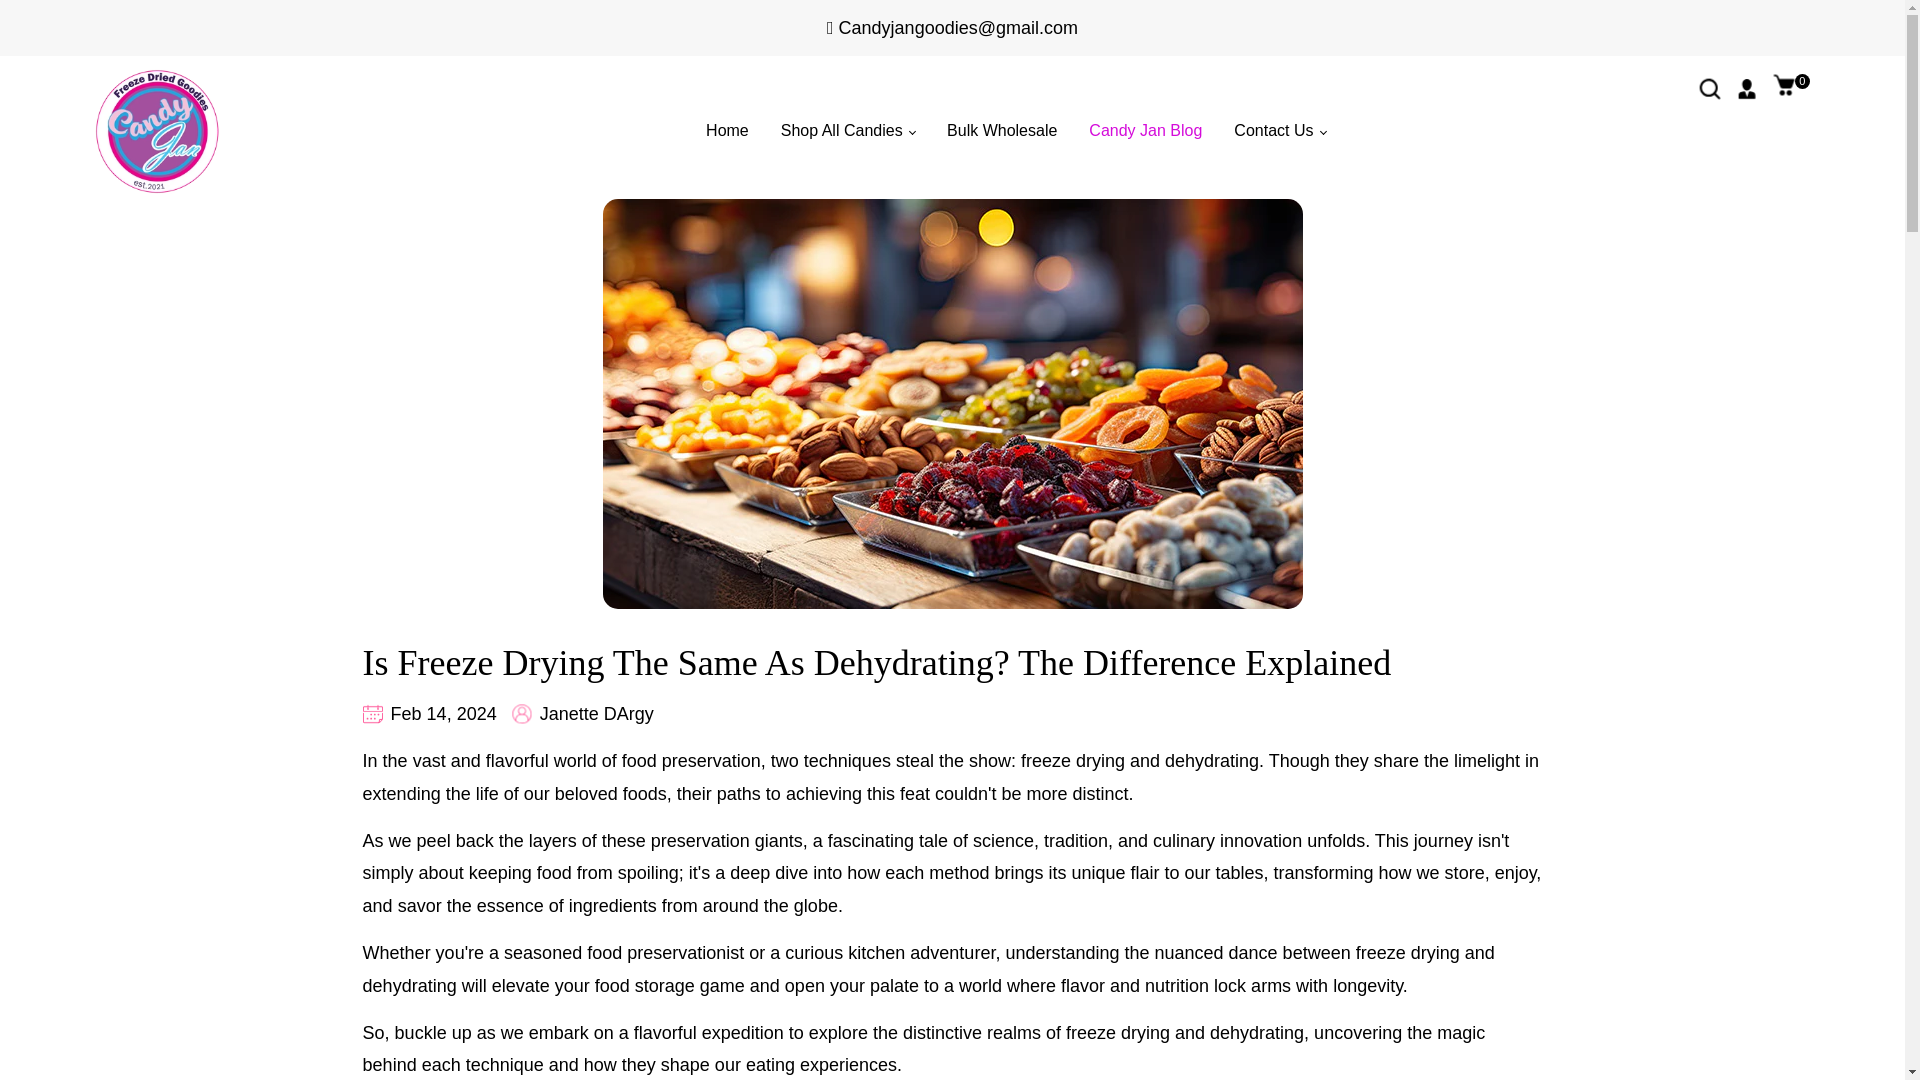 The height and width of the screenshot is (1080, 1920). I want to click on Contact Us, so click(848, 131).